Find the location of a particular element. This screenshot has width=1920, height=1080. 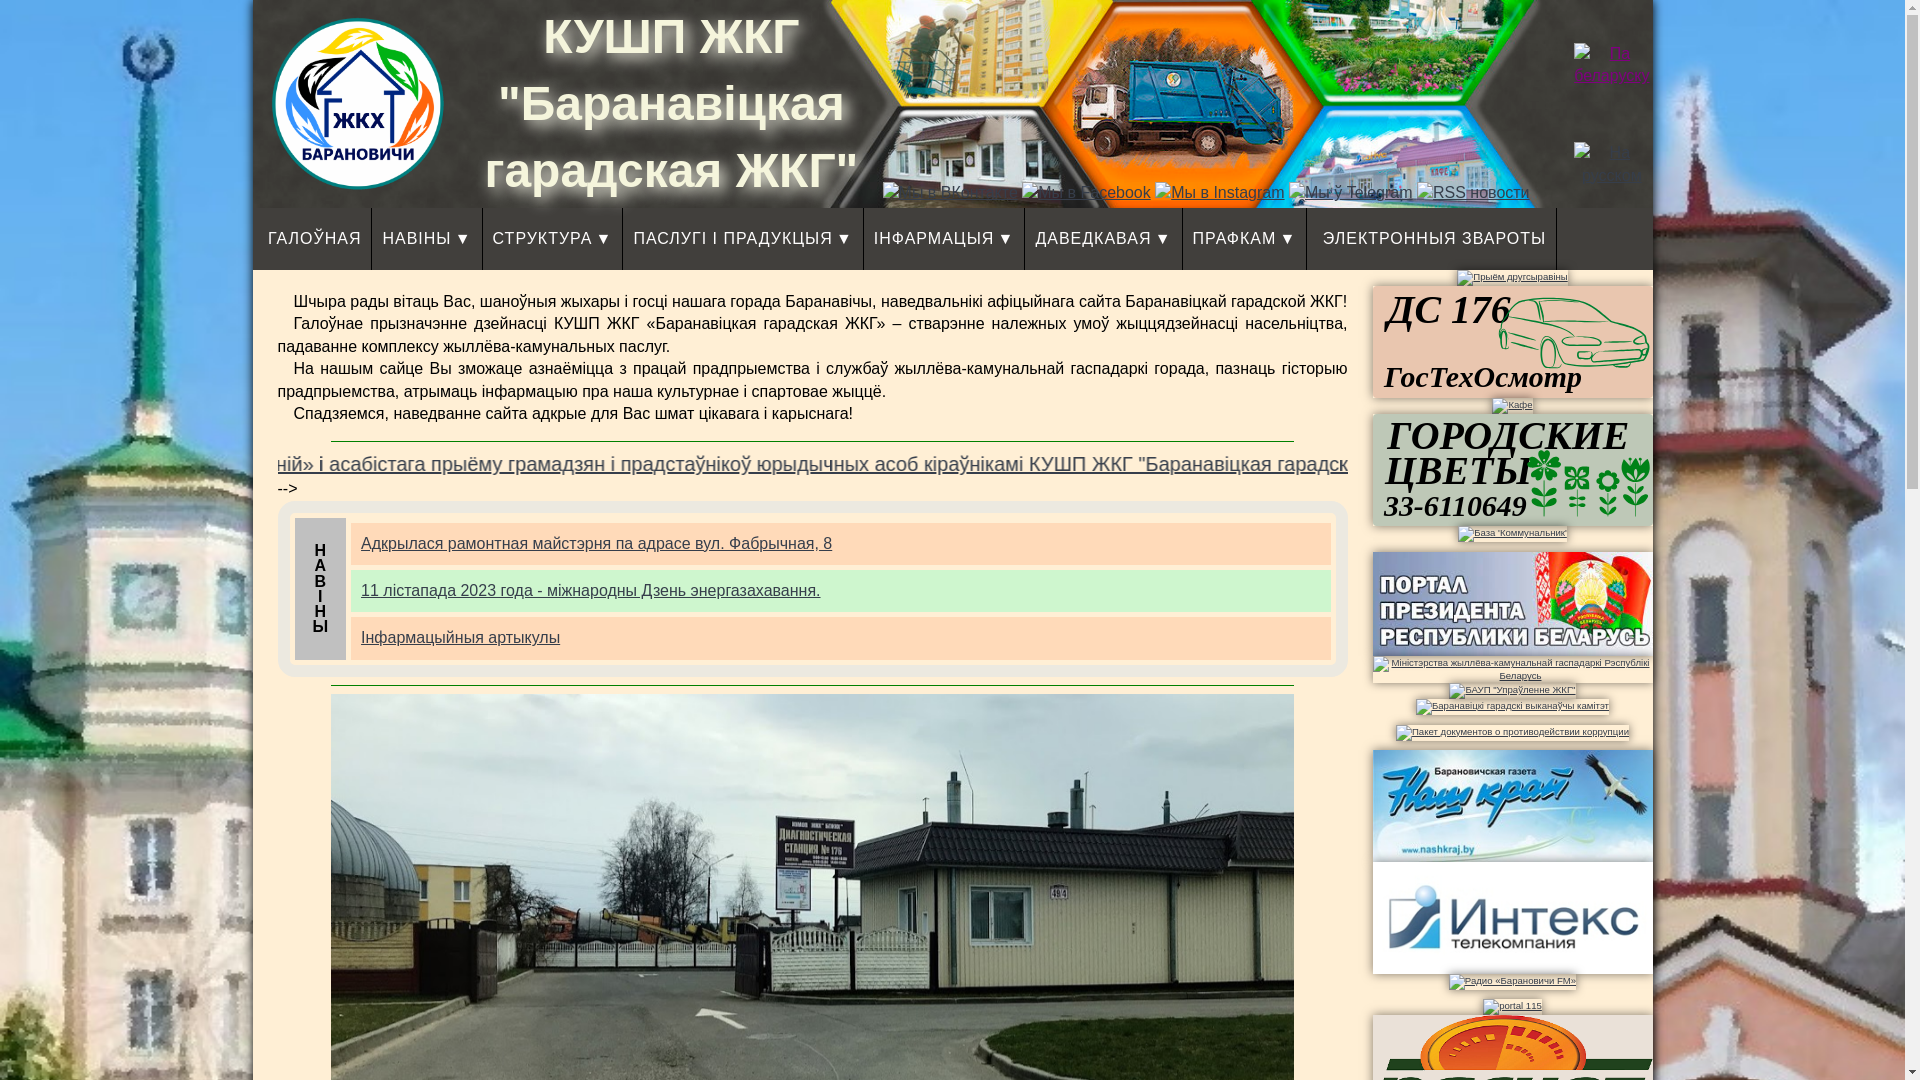

Instagram is located at coordinates (1220, 192).